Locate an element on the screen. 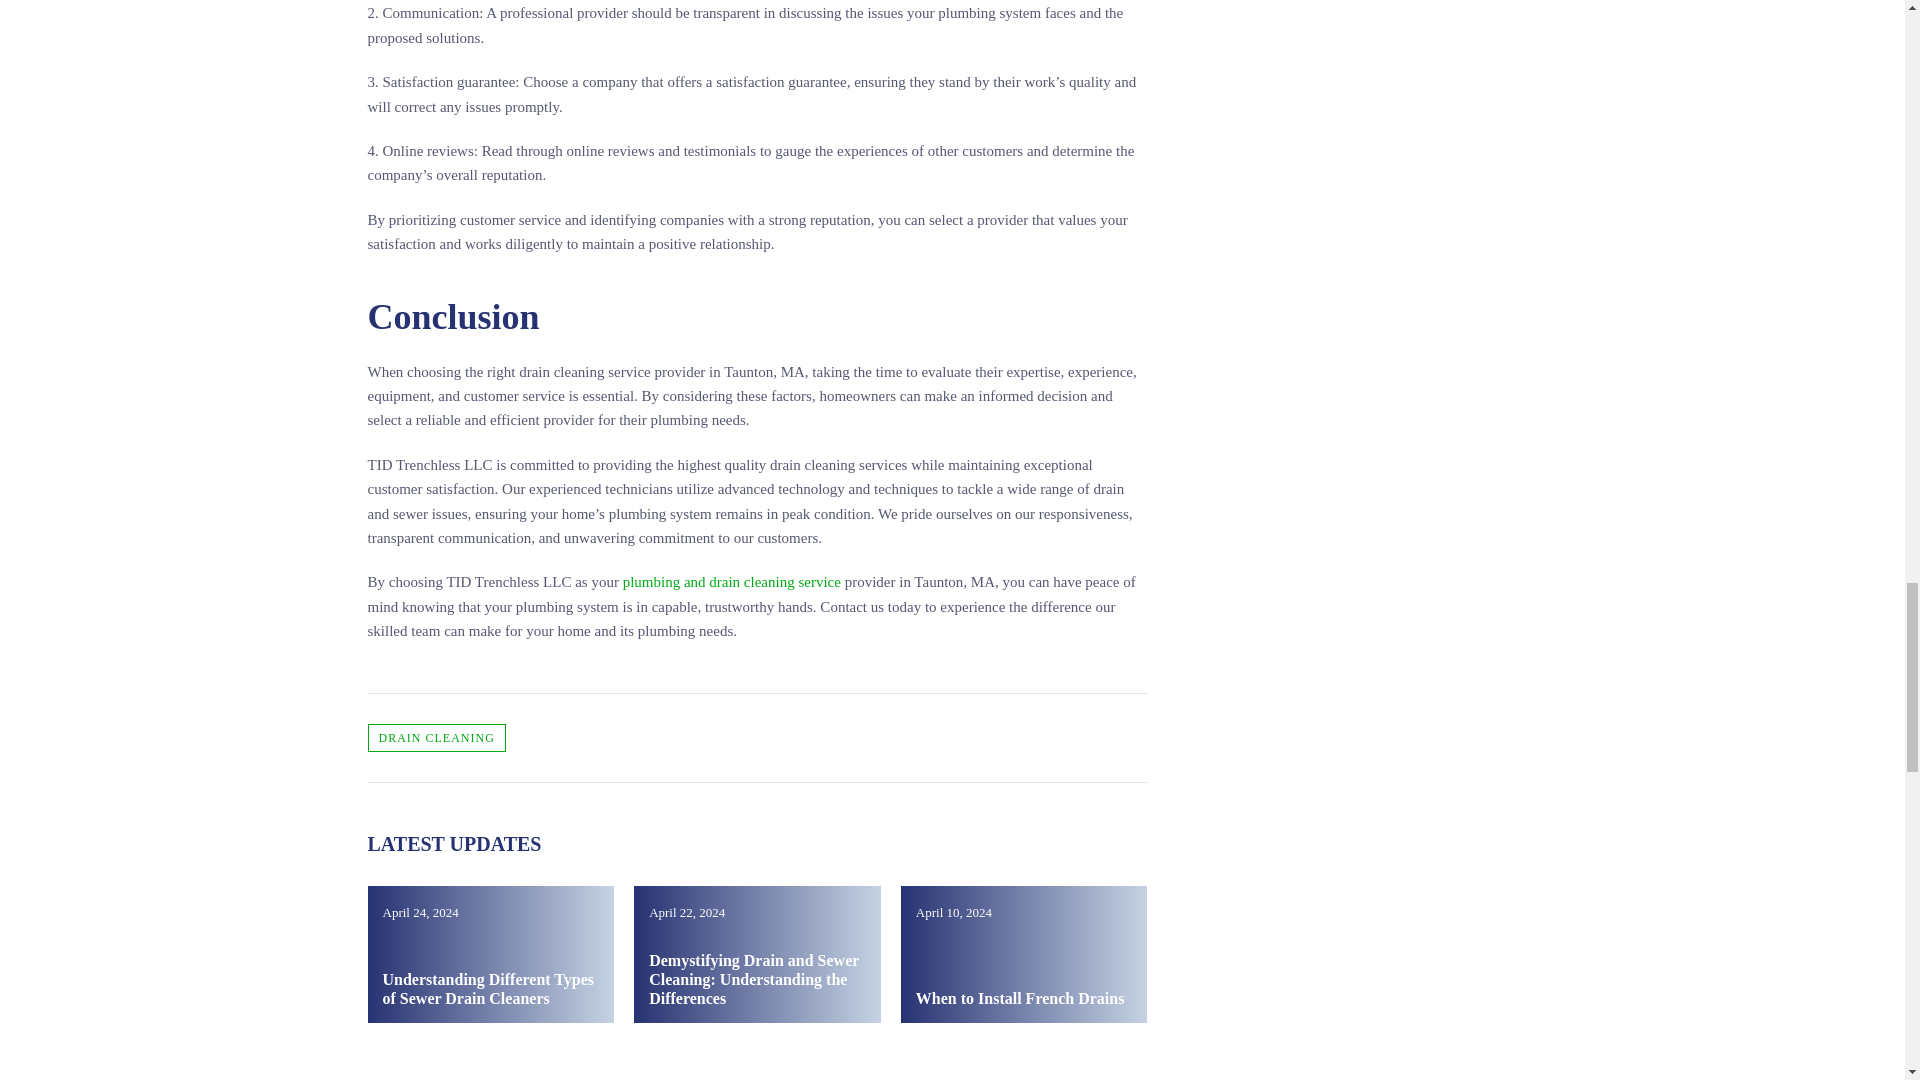 This screenshot has height=1080, width=1920. Understanding Different Types of Sewer Drain Cleaners is located at coordinates (491, 954).